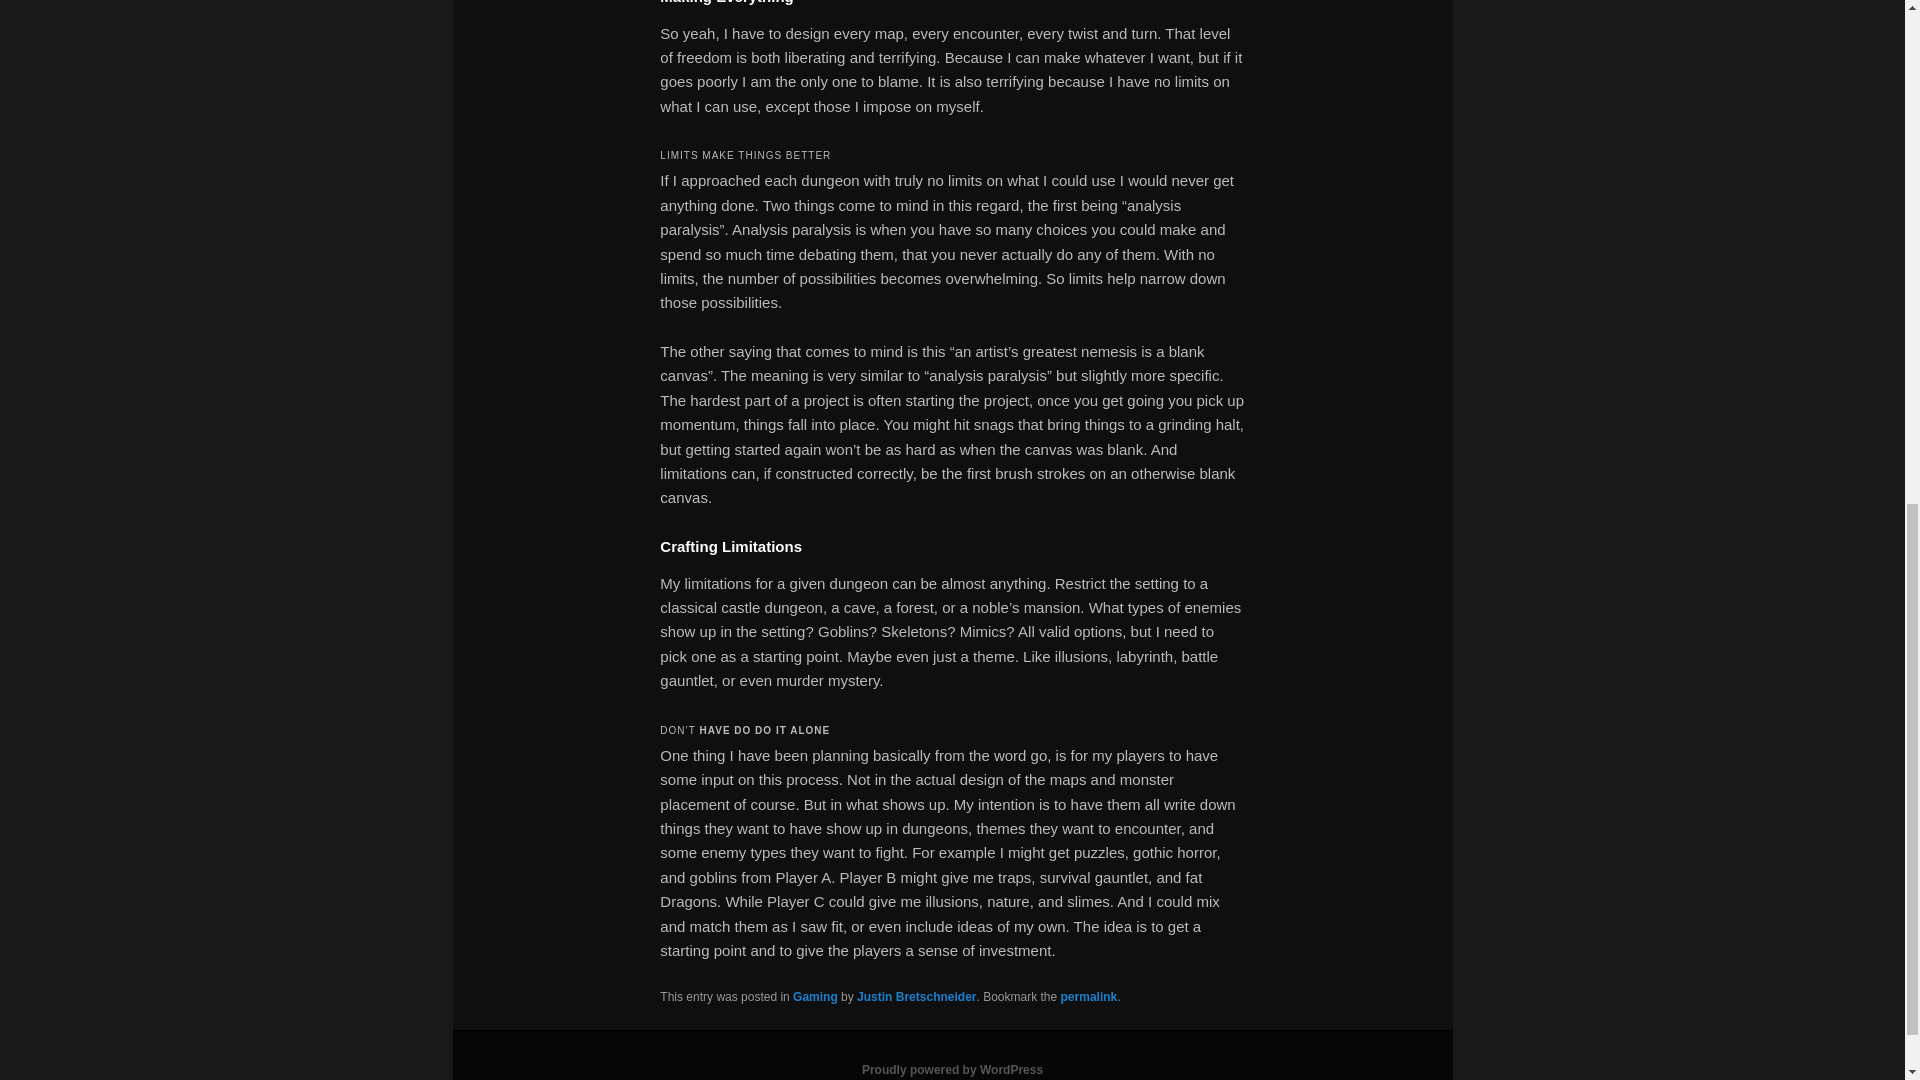 Image resolution: width=1920 pixels, height=1080 pixels. Describe the element at coordinates (1089, 997) in the screenshot. I see `Permalink to Creating Dungeons` at that location.